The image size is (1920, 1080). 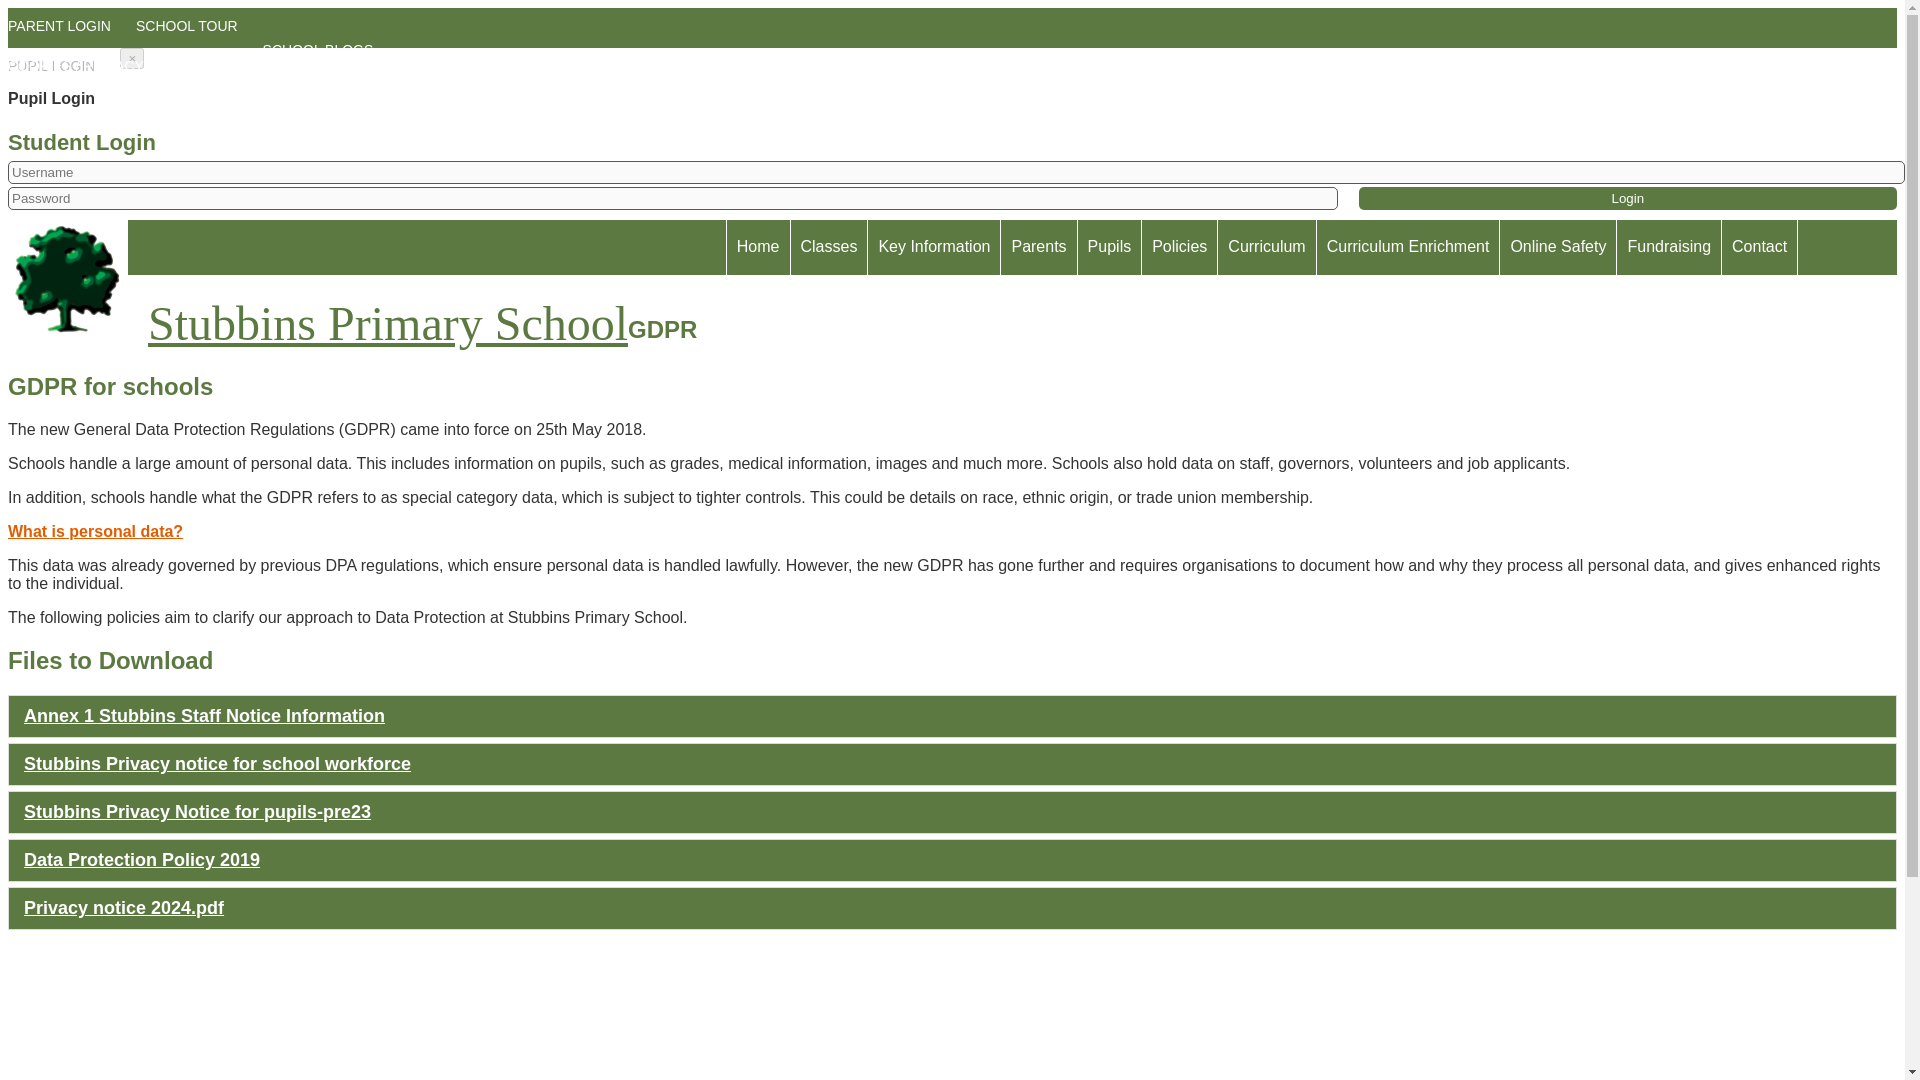 What do you see at coordinates (324, 50) in the screenshot?
I see `SCHOOL BLOGS` at bounding box center [324, 50].